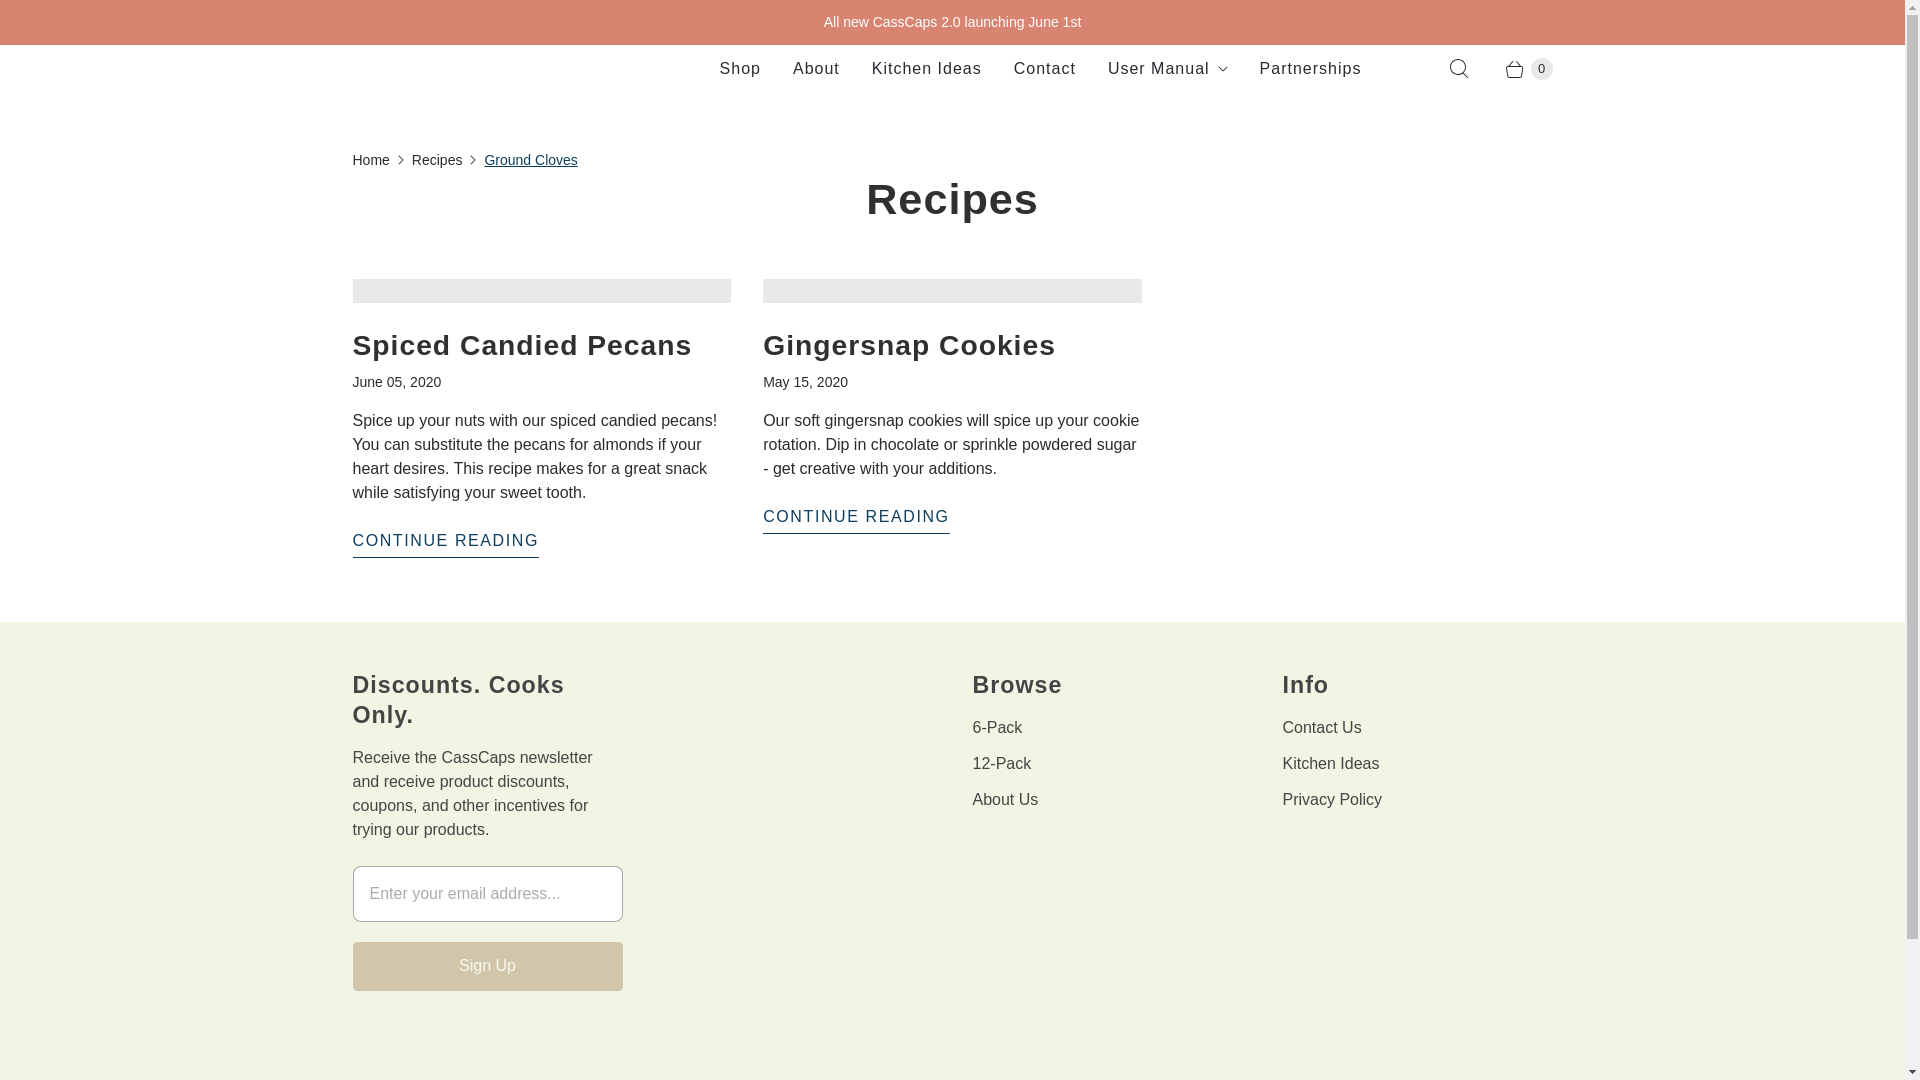 This screenshot has width=1920, height=1080. Describe the element at coordinates (740, 68) in the screenshot. I see `Shop` at that location.